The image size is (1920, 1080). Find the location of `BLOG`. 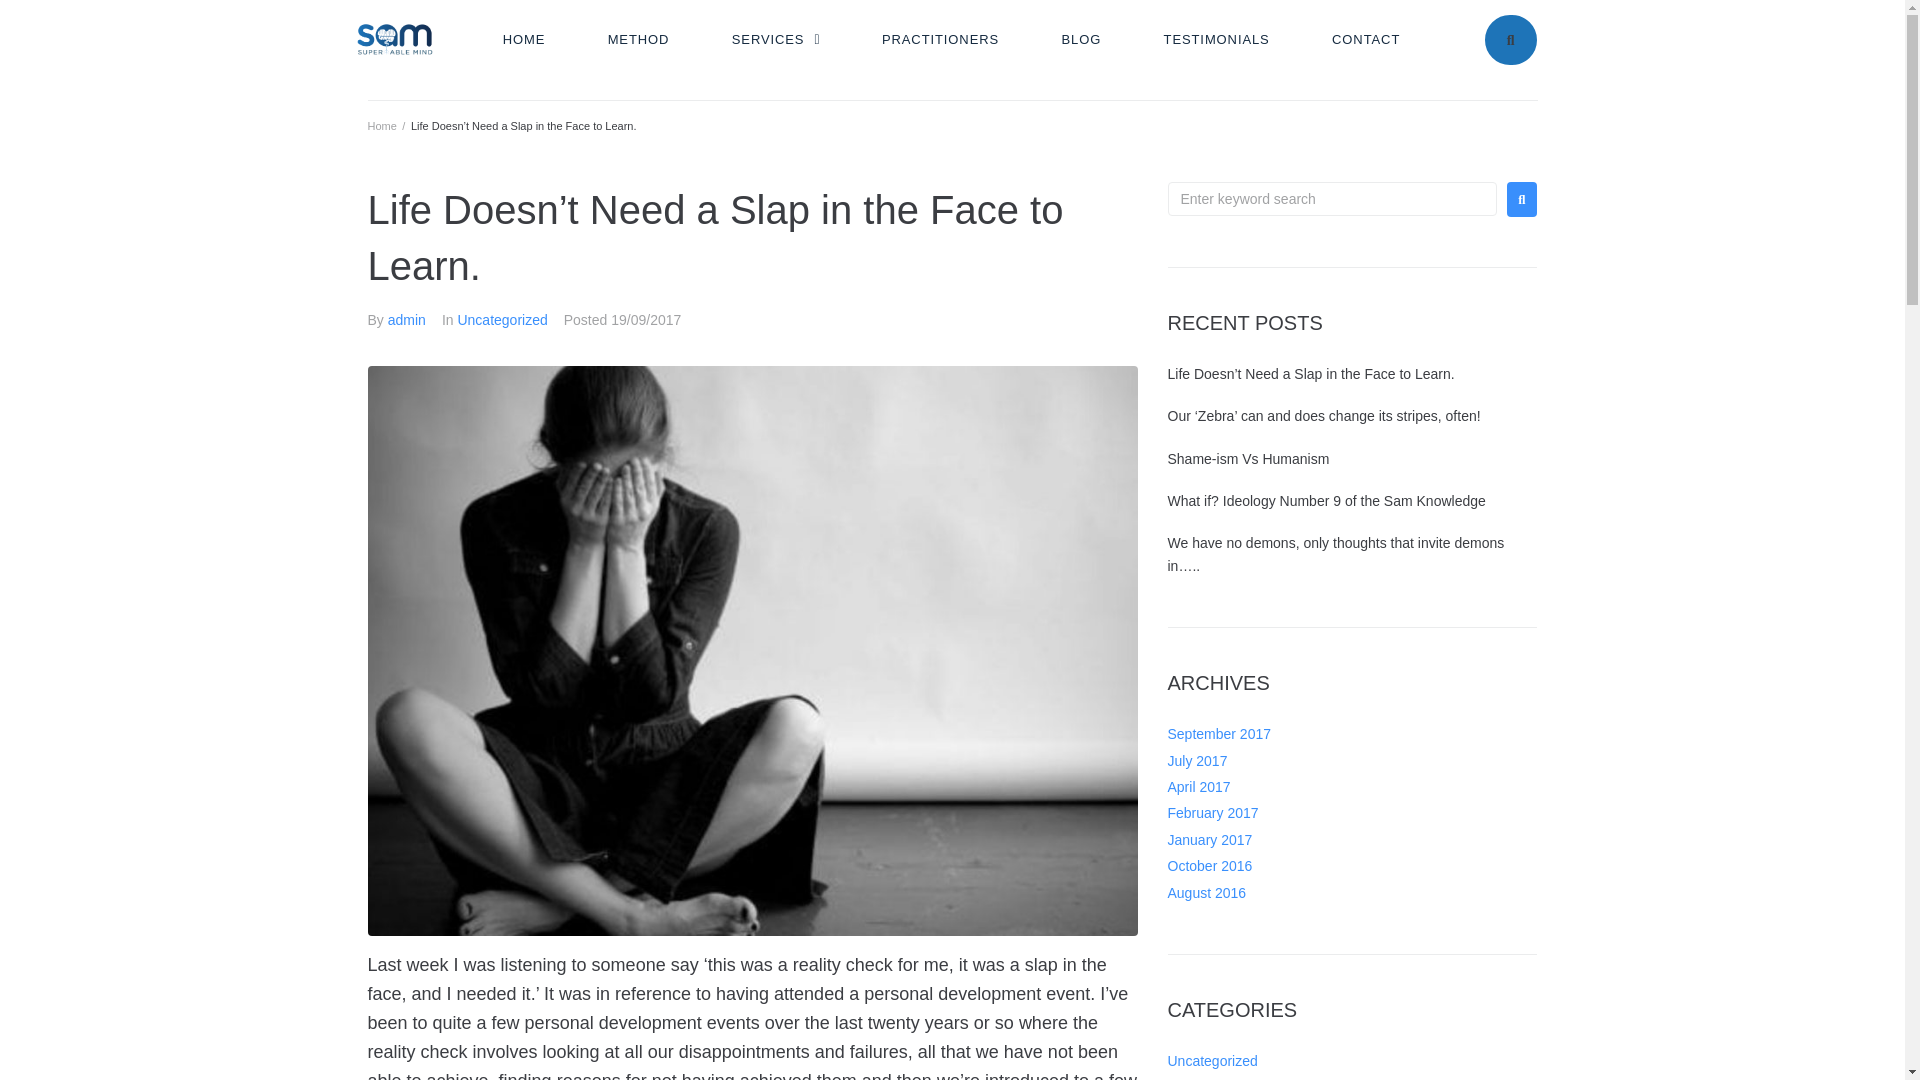

BLOG is located at coordinates (1082, 40).